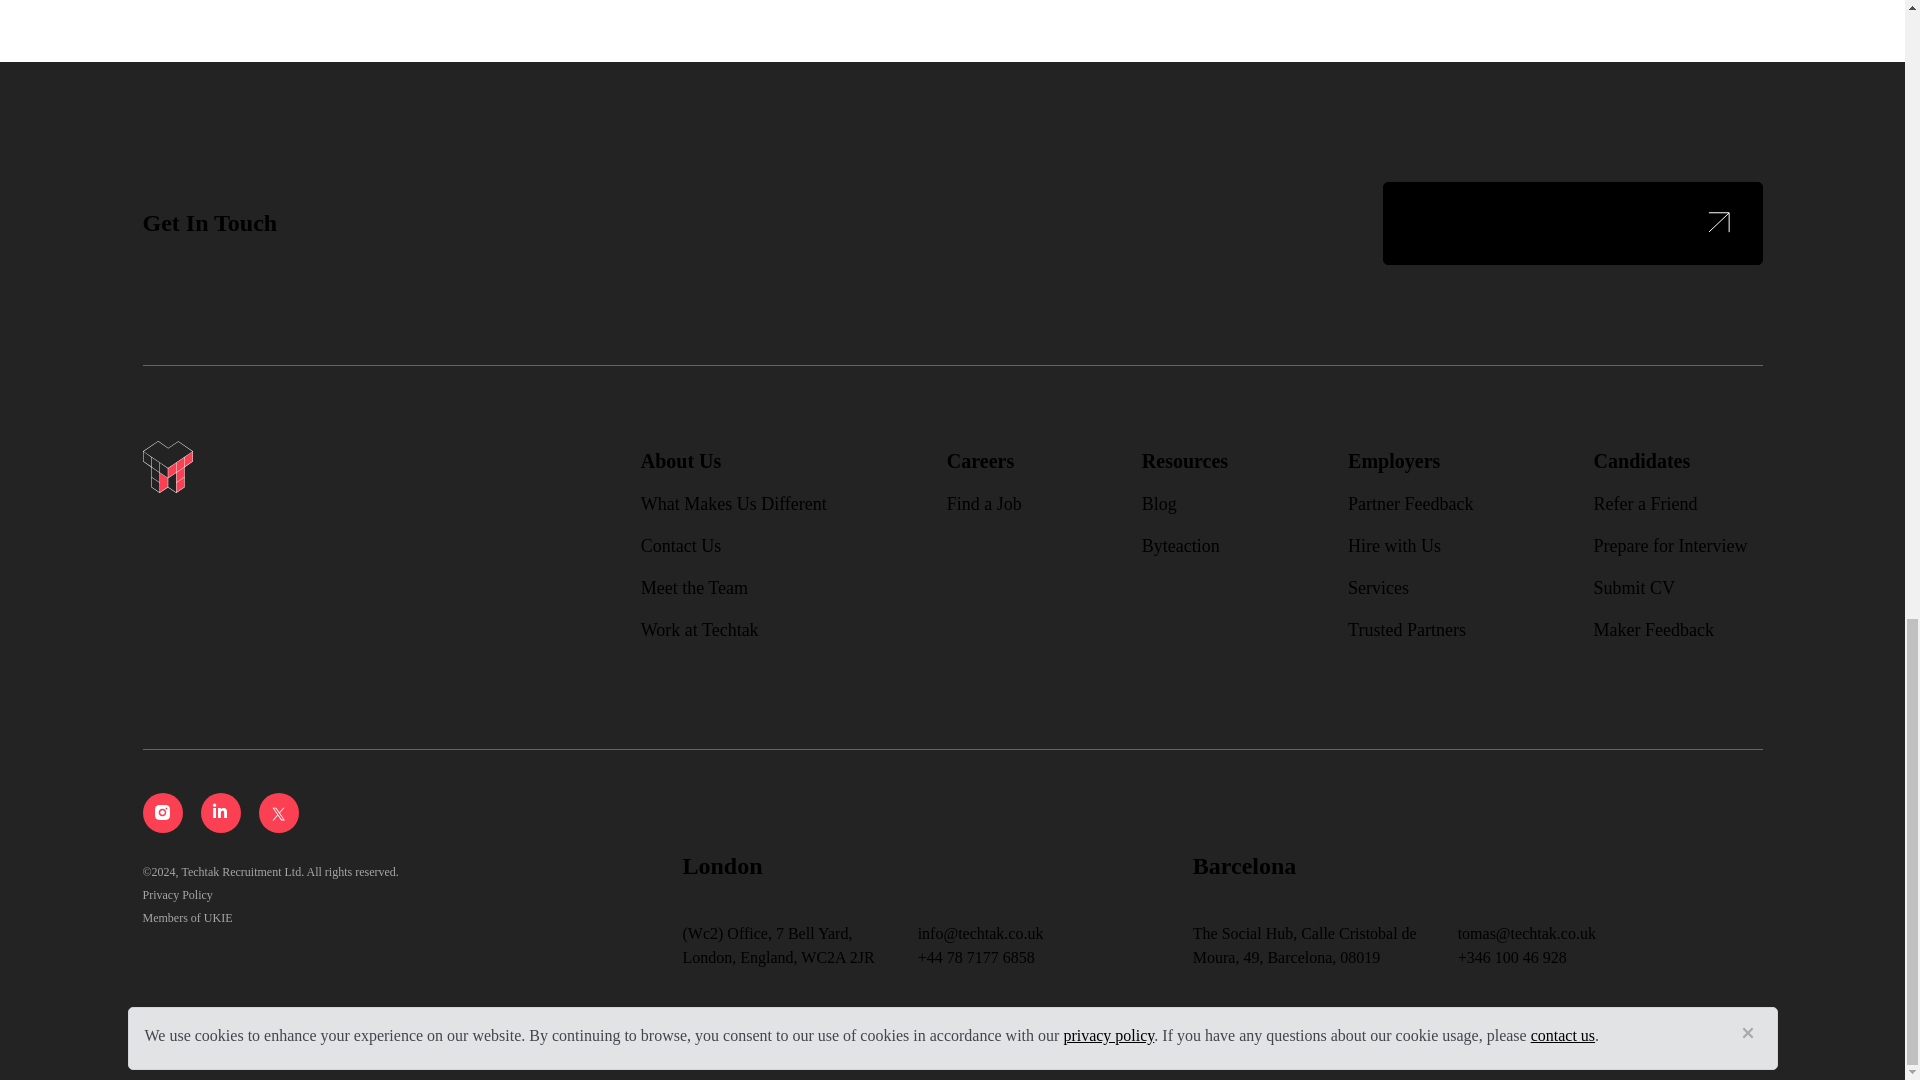  What do you see at coordinates (681, 461) in the screenshot?
I see `About Us` at bounding box center [681, 461].